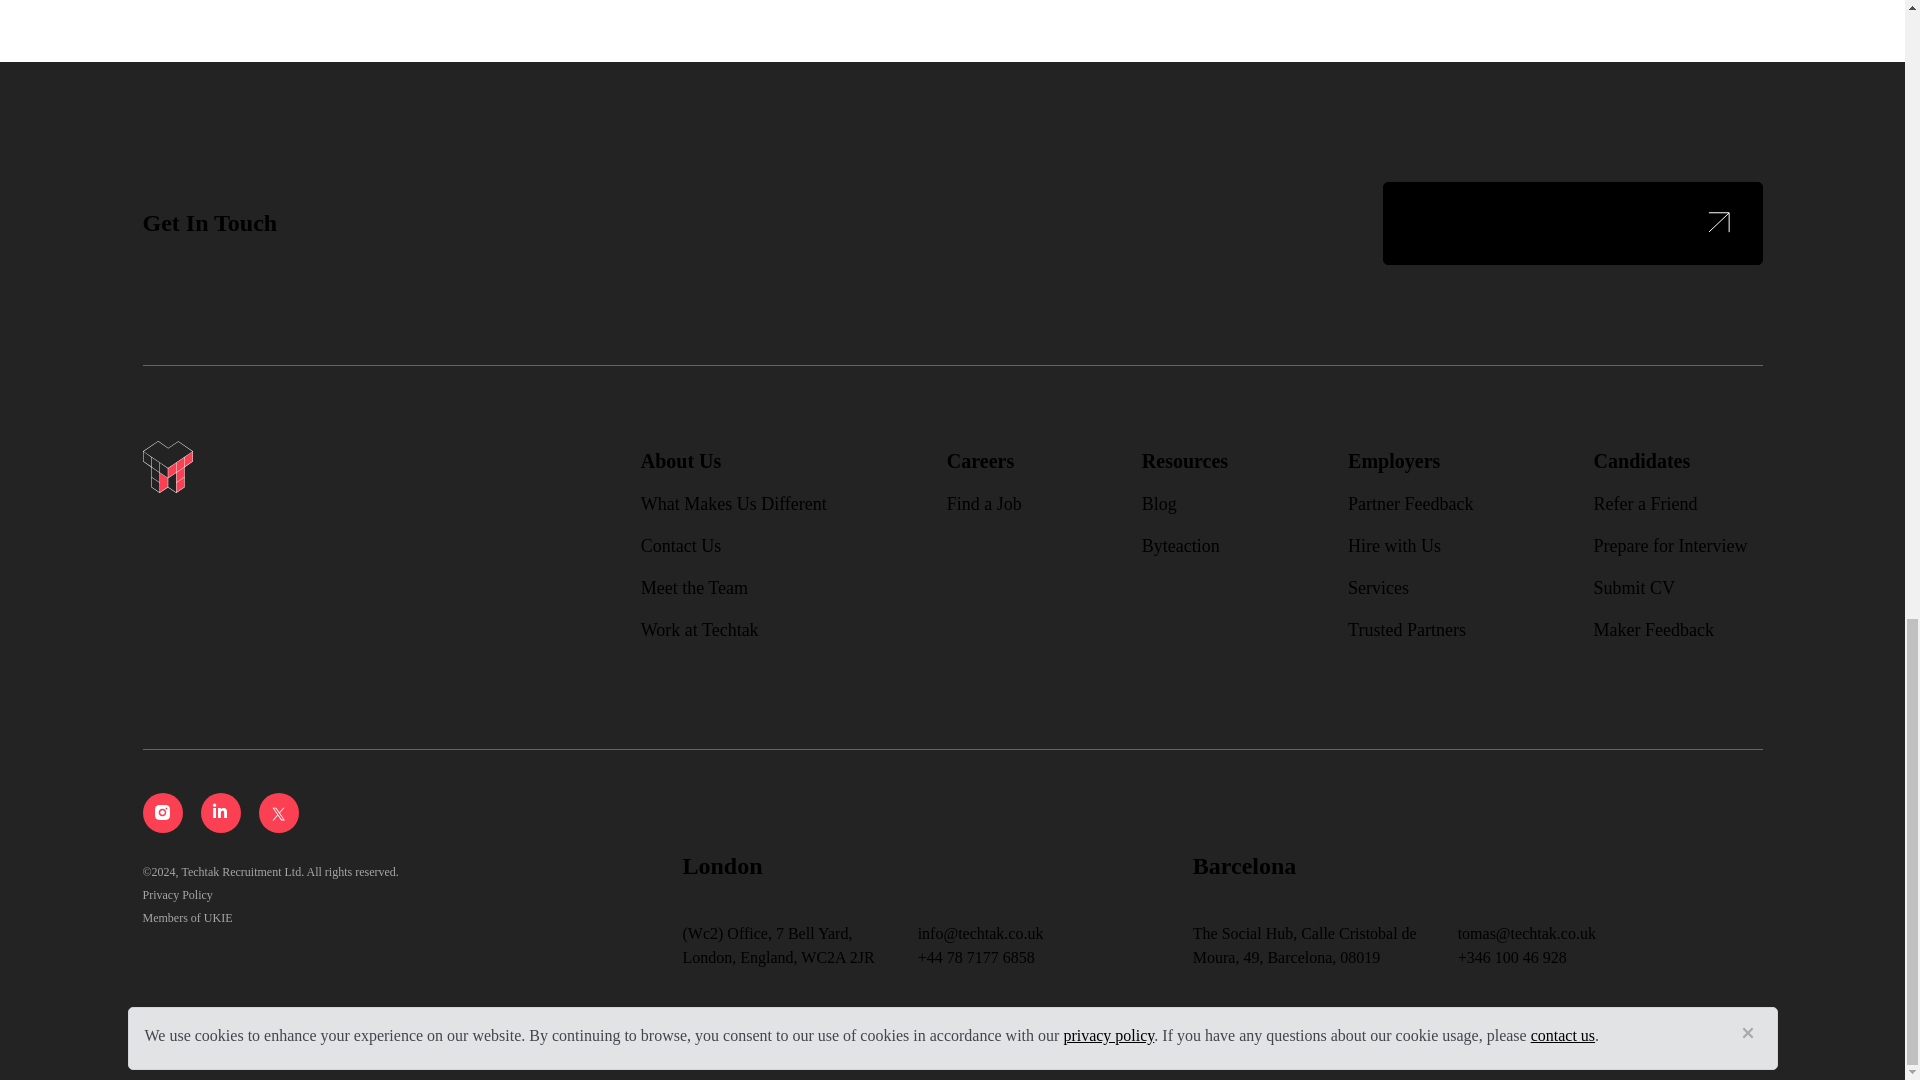  What do you see at coordinates (681, 461) in the screenshot?
I see `About Us` at bounding box center [681, 461].